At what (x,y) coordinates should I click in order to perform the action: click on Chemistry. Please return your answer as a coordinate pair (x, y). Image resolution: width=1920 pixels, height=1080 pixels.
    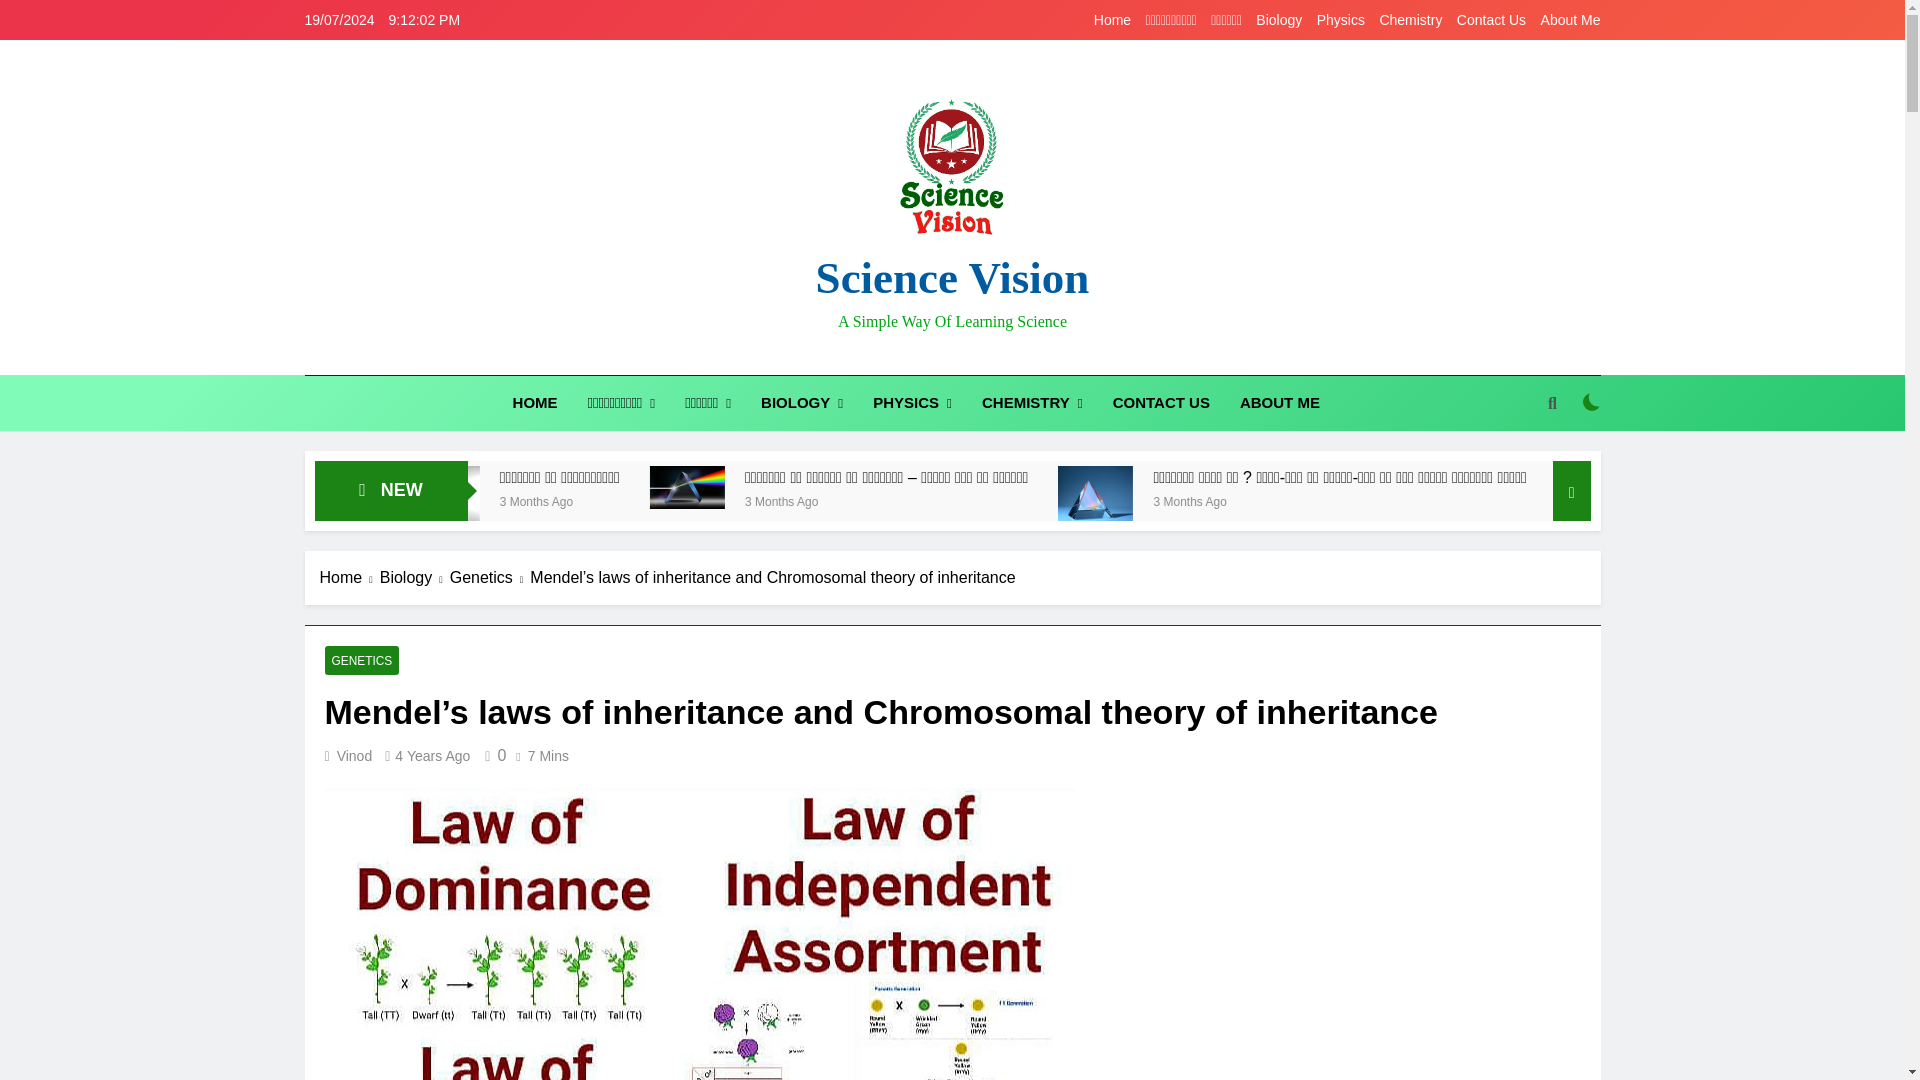
    Looking at the image, I should click on (1410, 20).